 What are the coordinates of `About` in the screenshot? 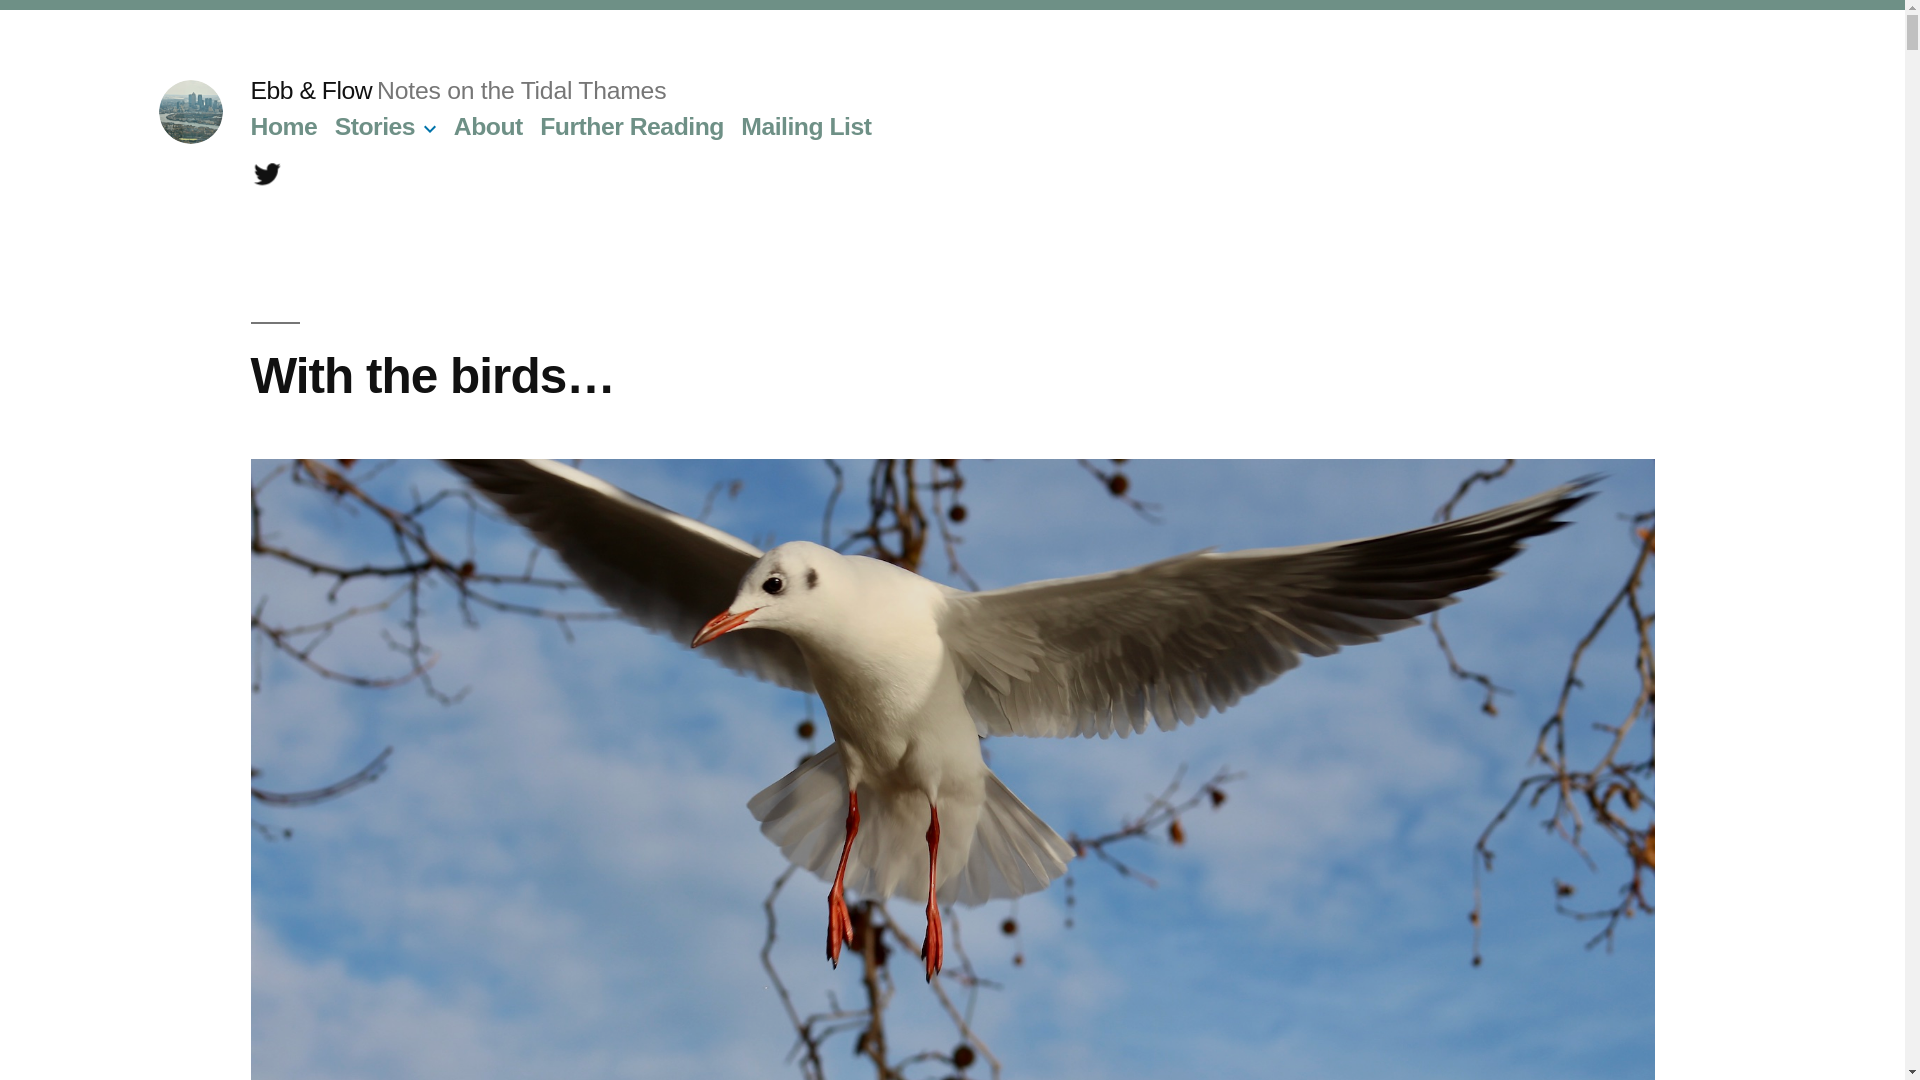 It's located at (488, 126).